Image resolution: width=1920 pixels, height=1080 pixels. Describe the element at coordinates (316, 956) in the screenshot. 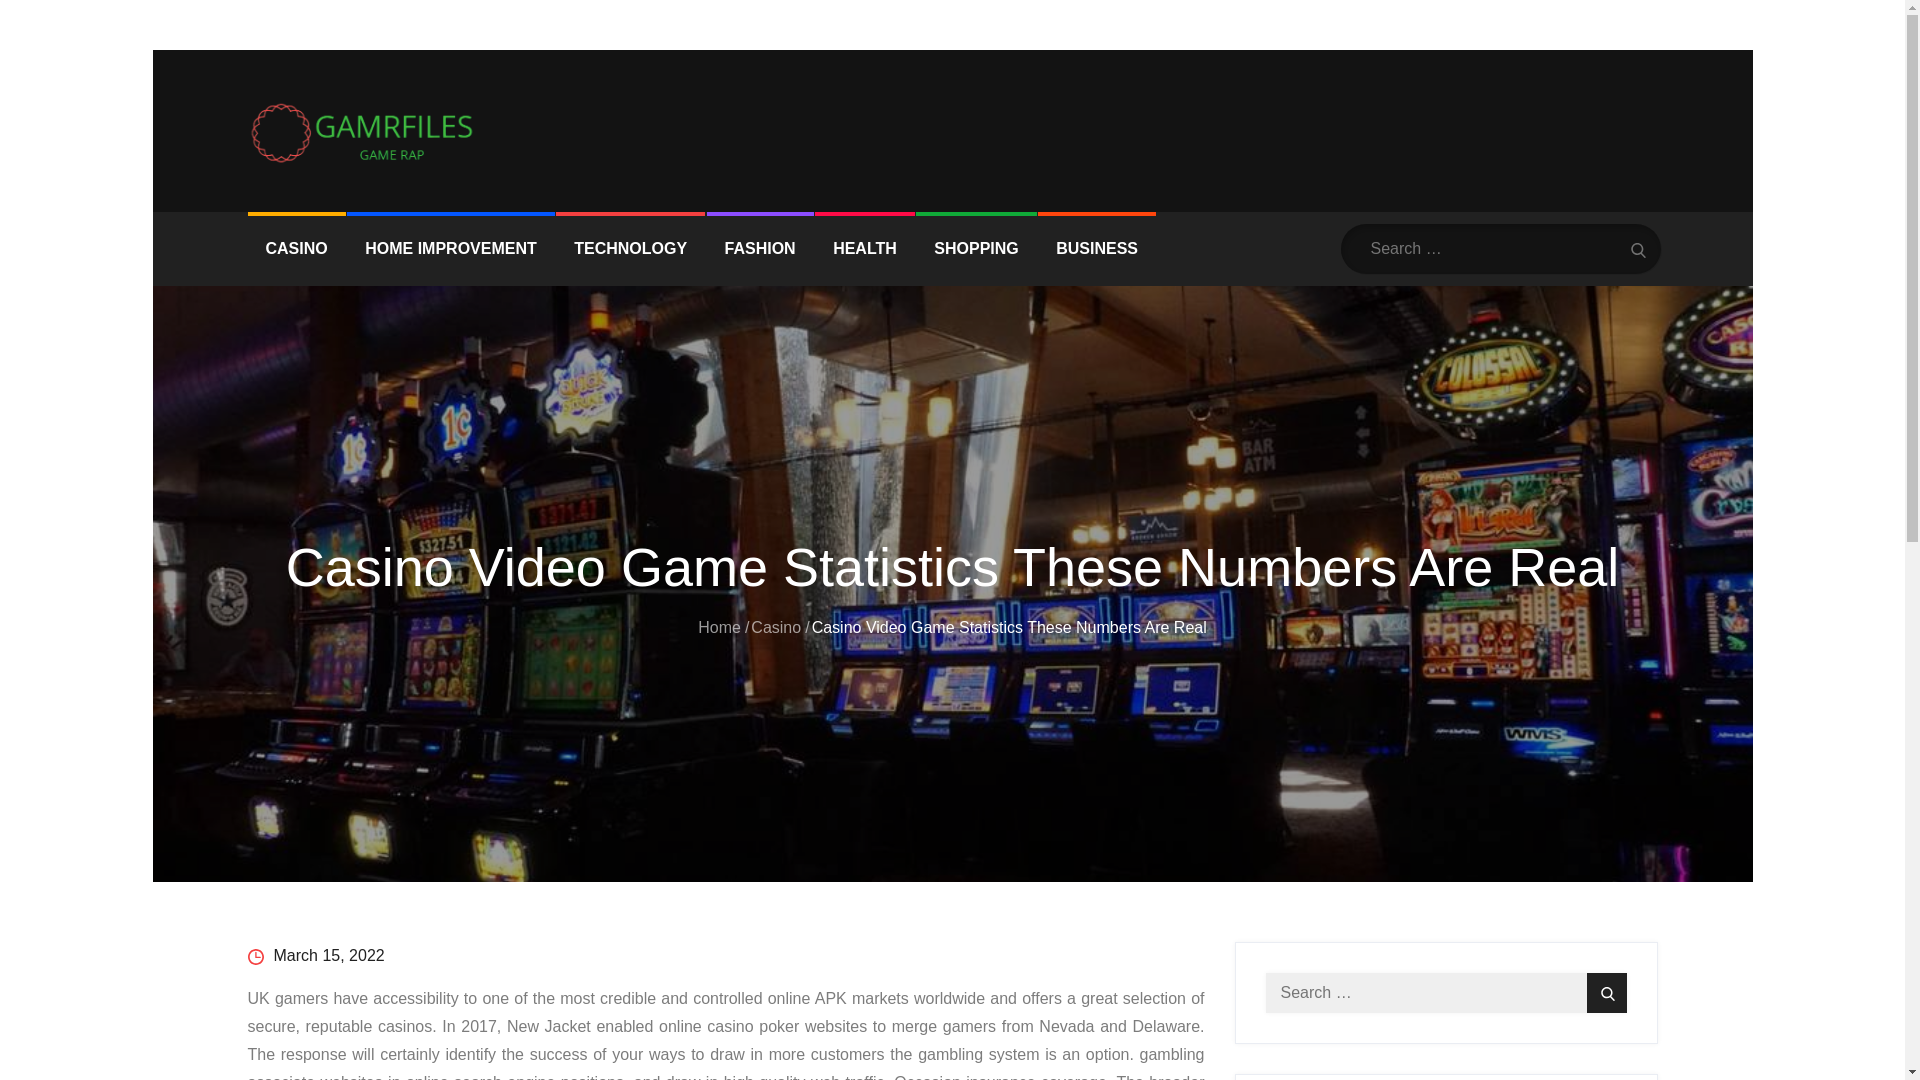

I see `March 15, 2022` at that location.